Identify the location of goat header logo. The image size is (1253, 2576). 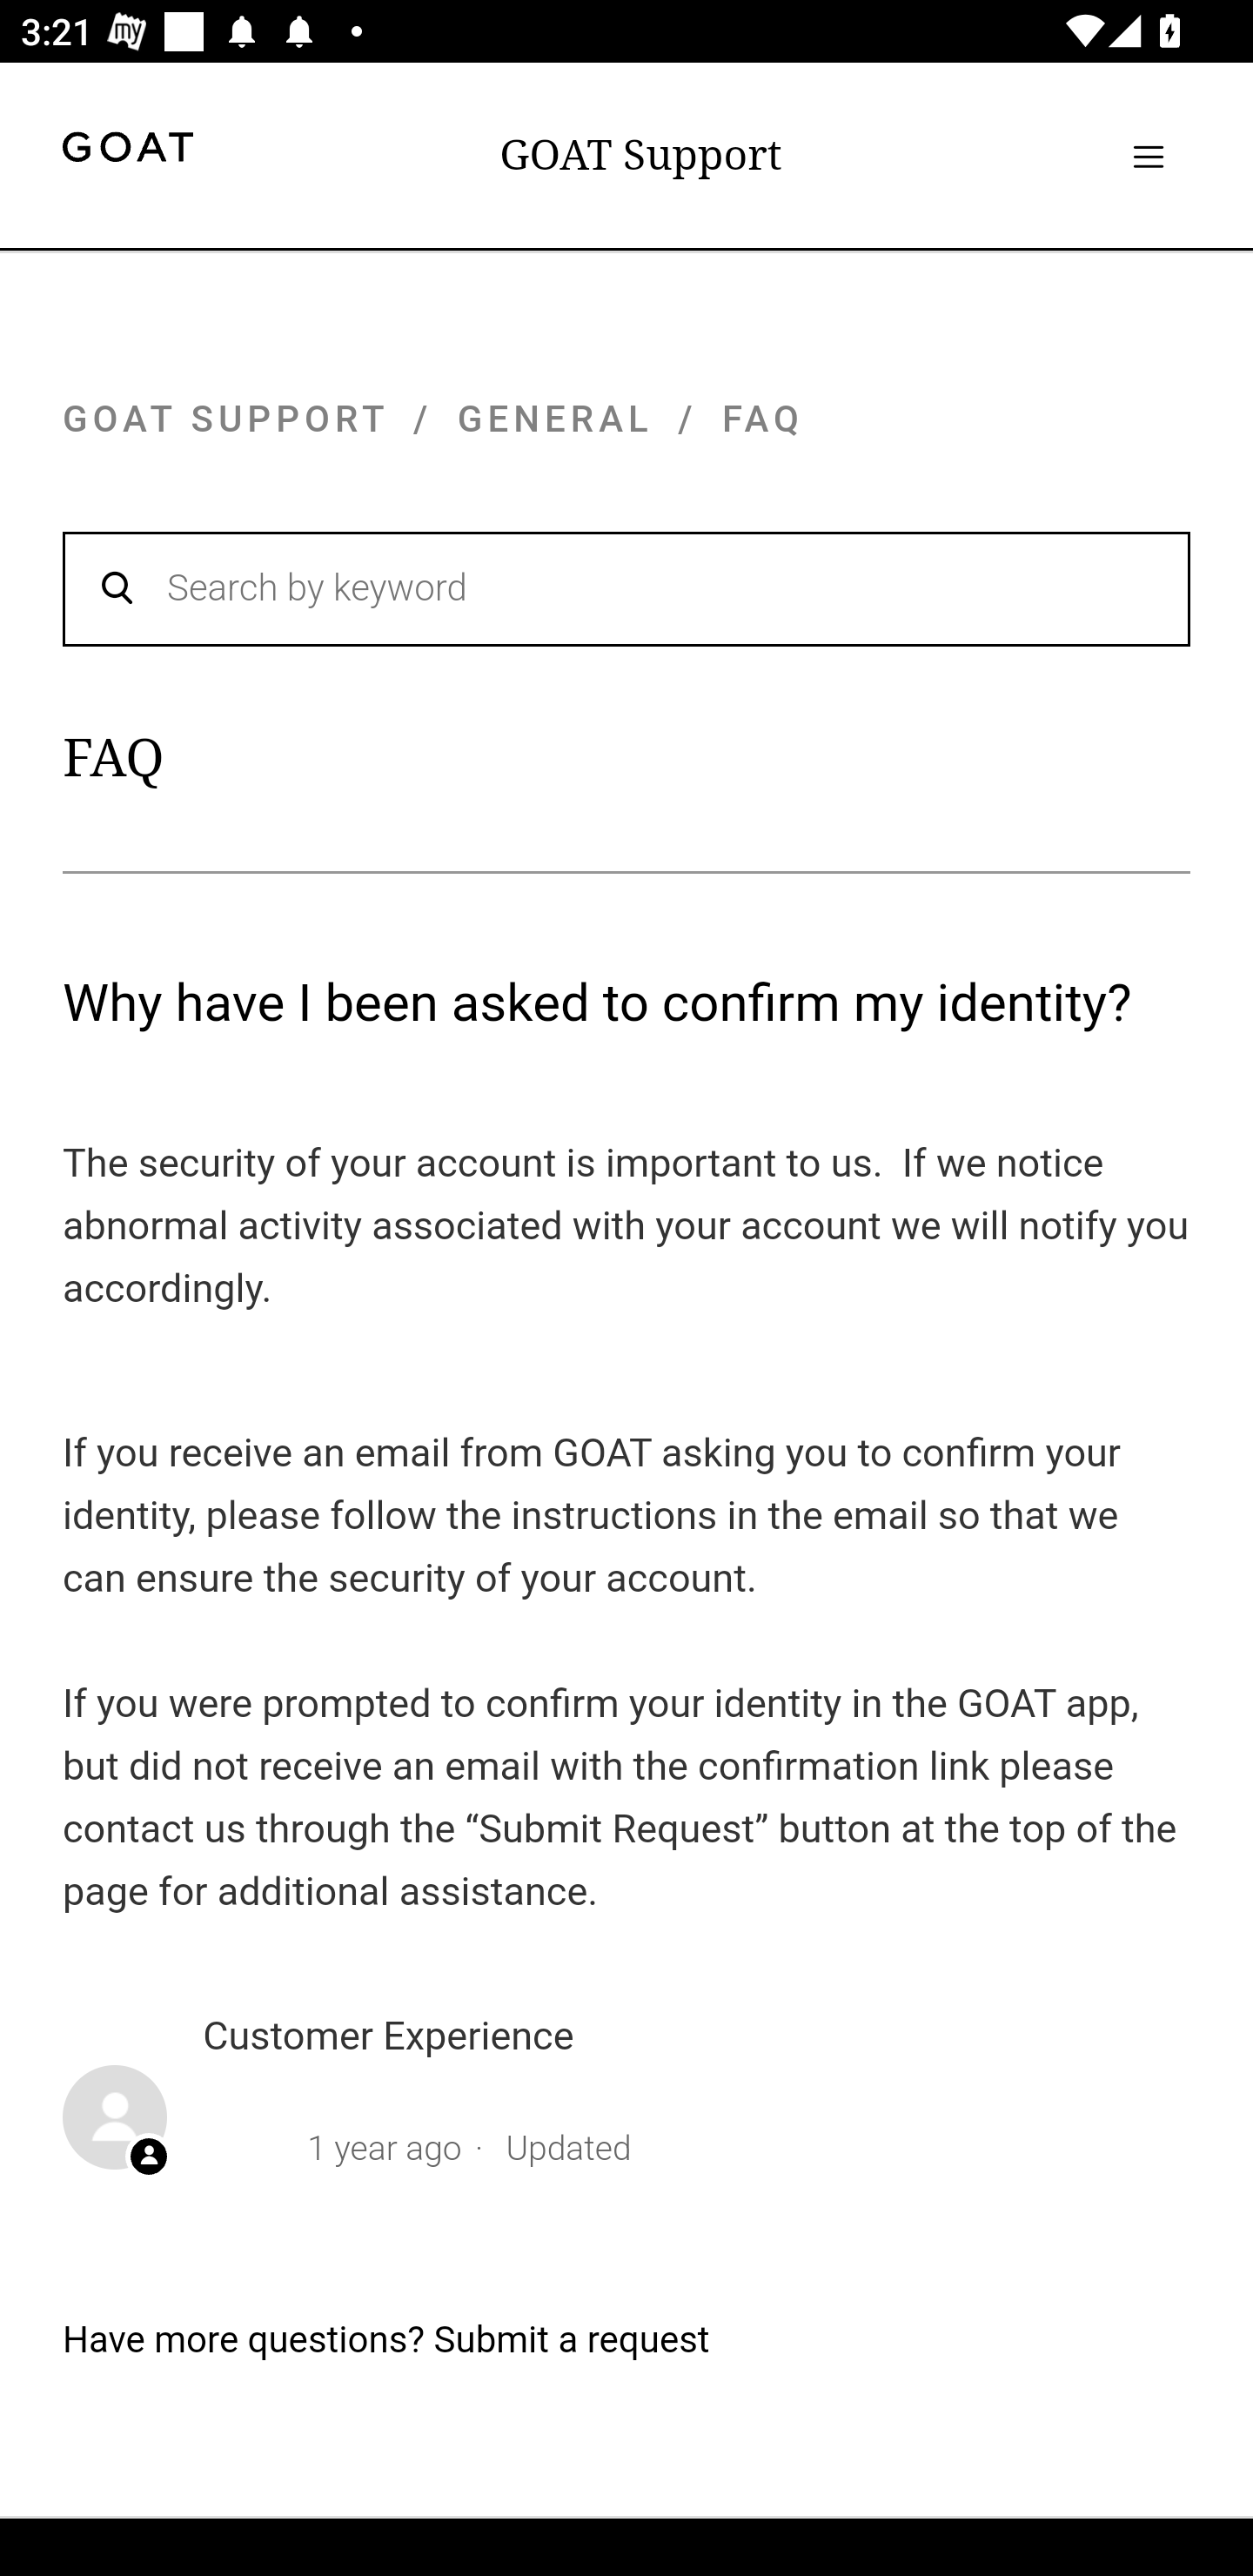
(127, 151).